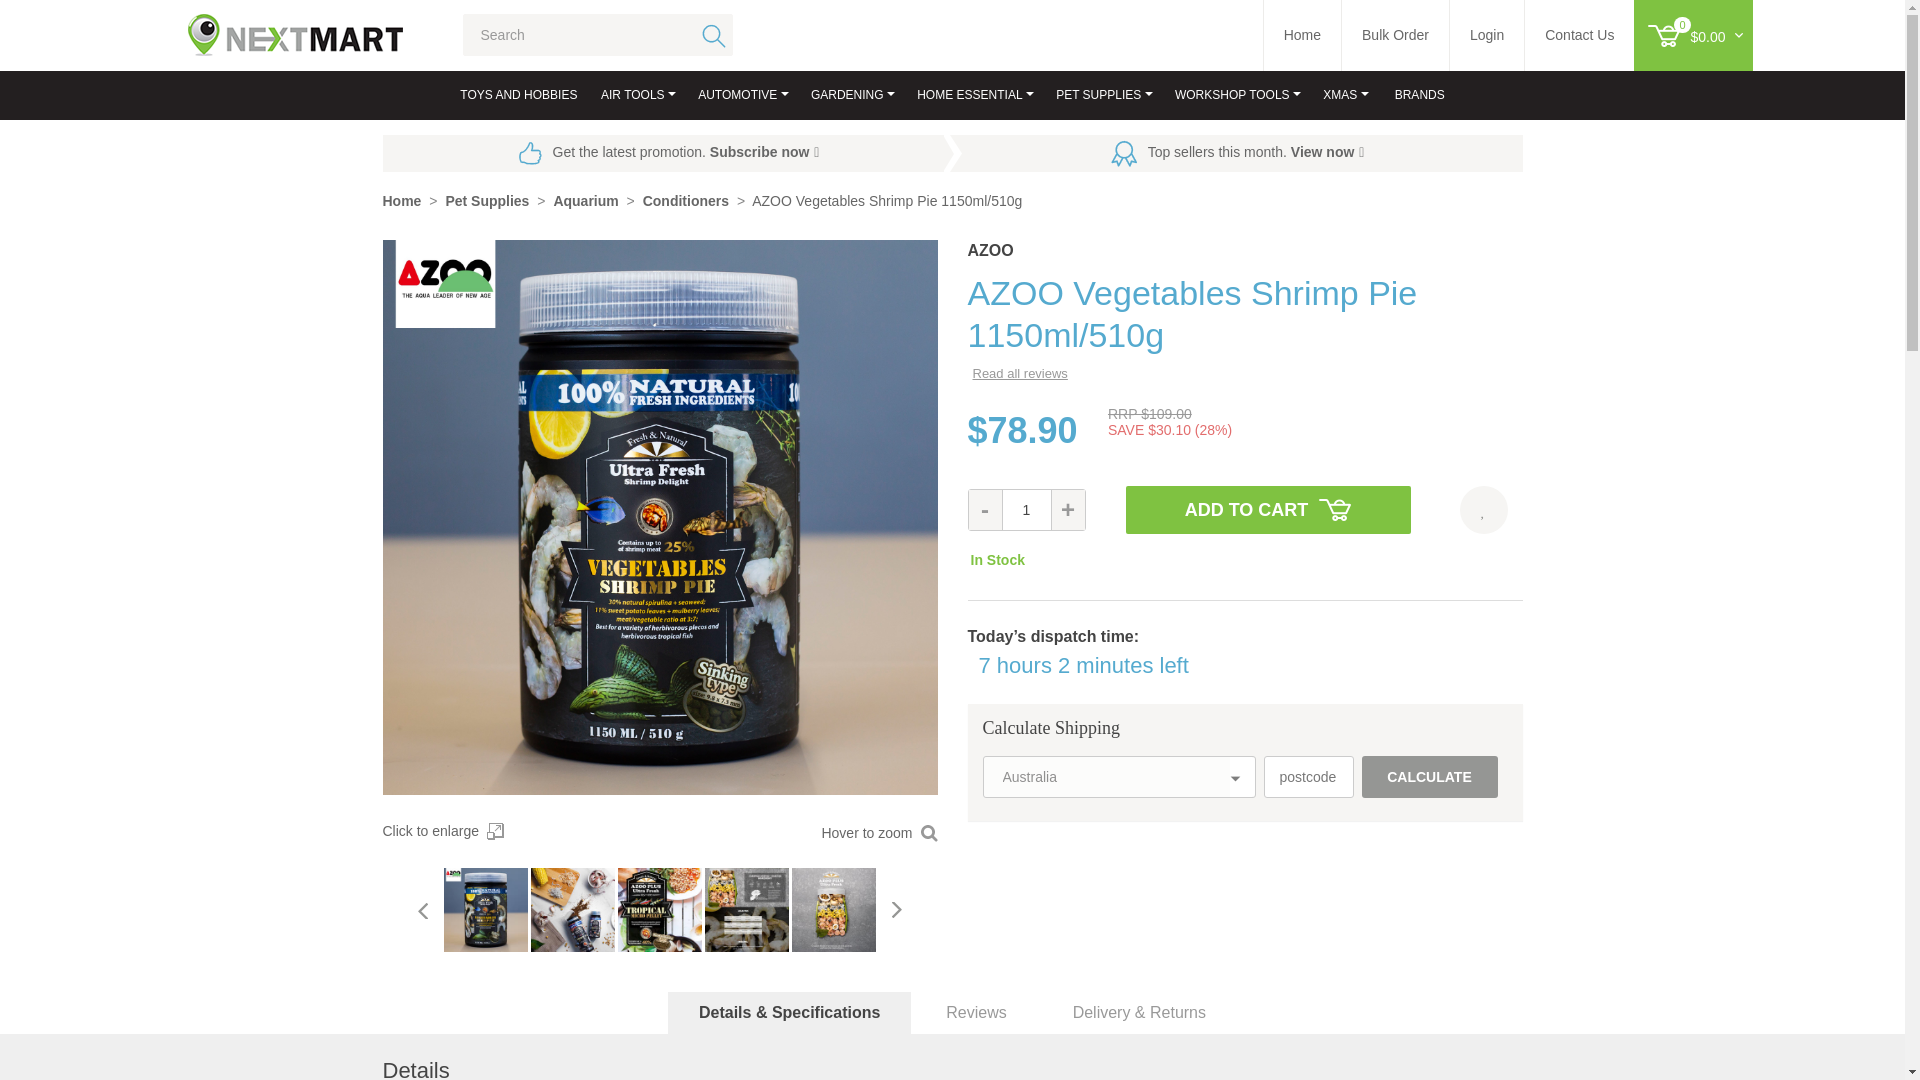 The image size is (1920, 1080). Describe the element at coordinates (737, 95) in the screenshot. I see `AUTOMOTIVE` at that location.